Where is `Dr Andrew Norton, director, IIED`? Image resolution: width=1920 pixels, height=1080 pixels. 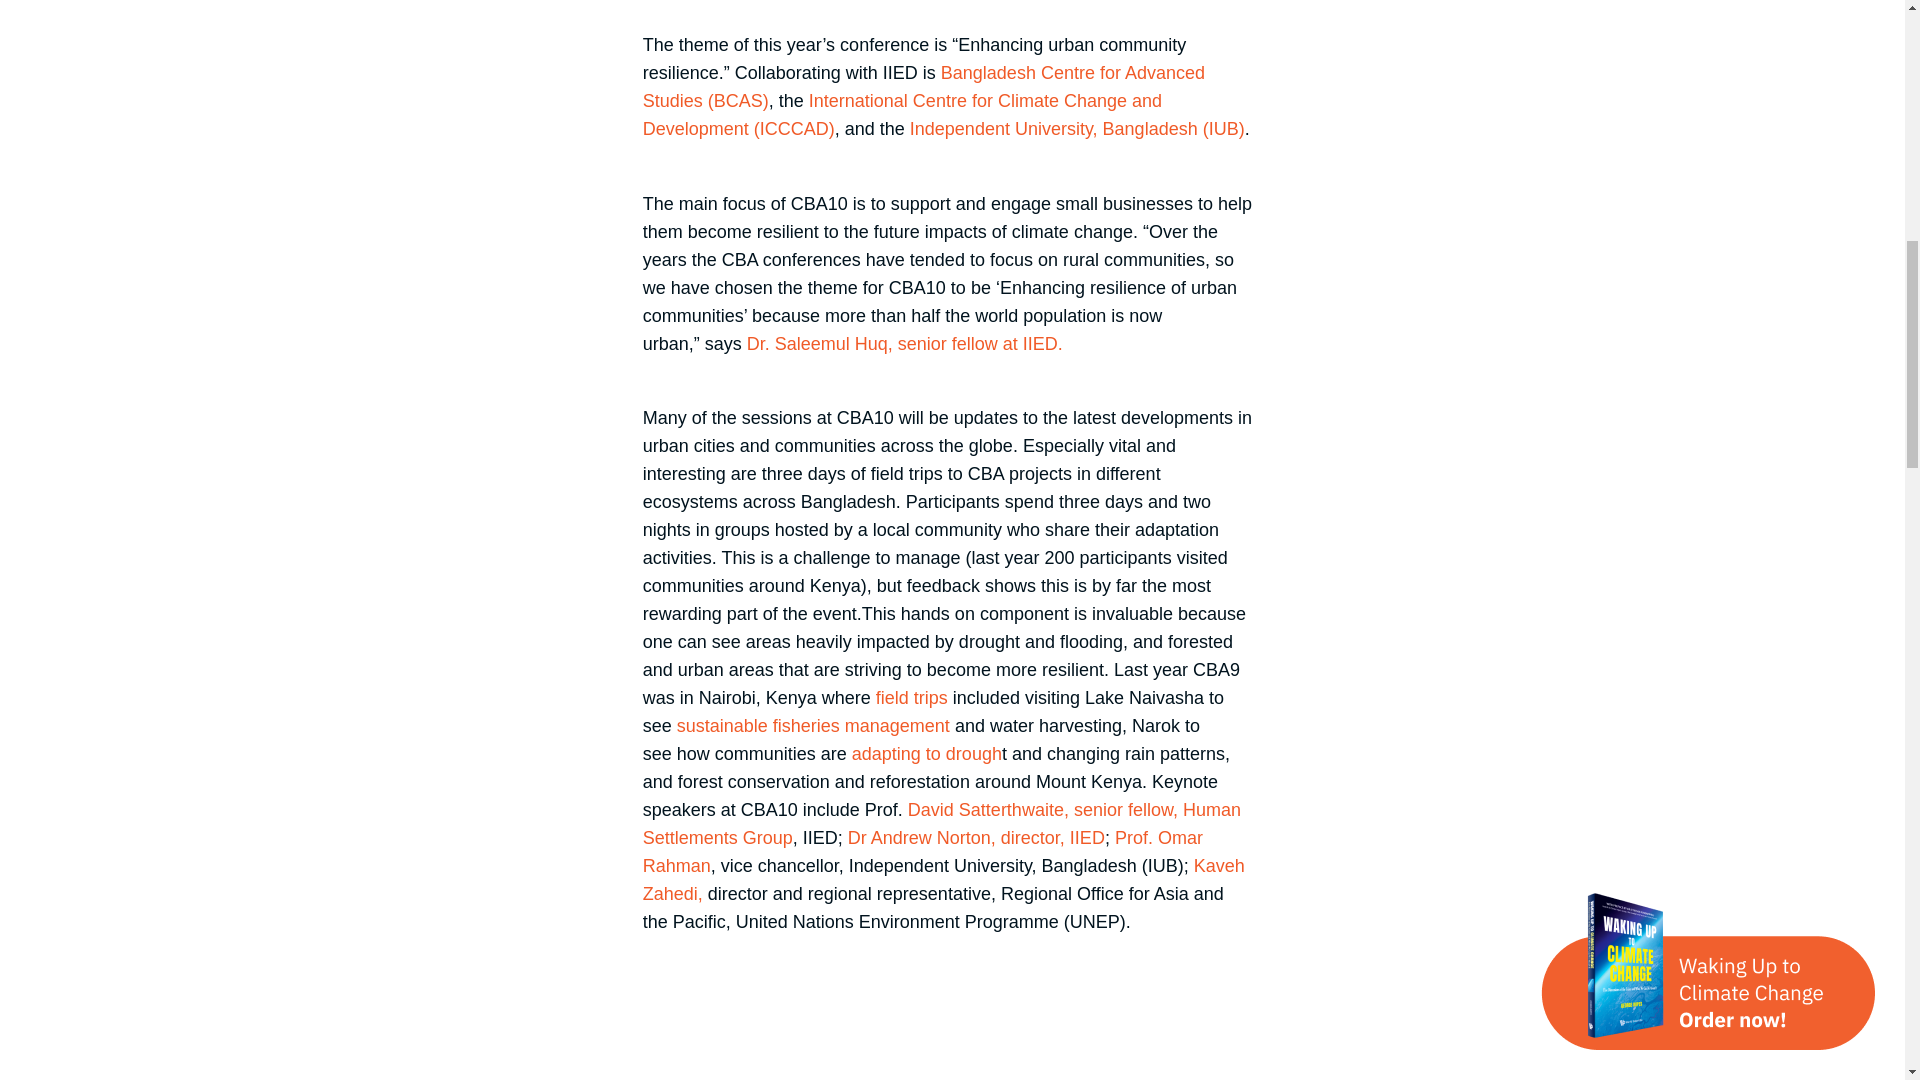 Dr Andrew Norton, director, IIED is located at coordinates (976, 838).